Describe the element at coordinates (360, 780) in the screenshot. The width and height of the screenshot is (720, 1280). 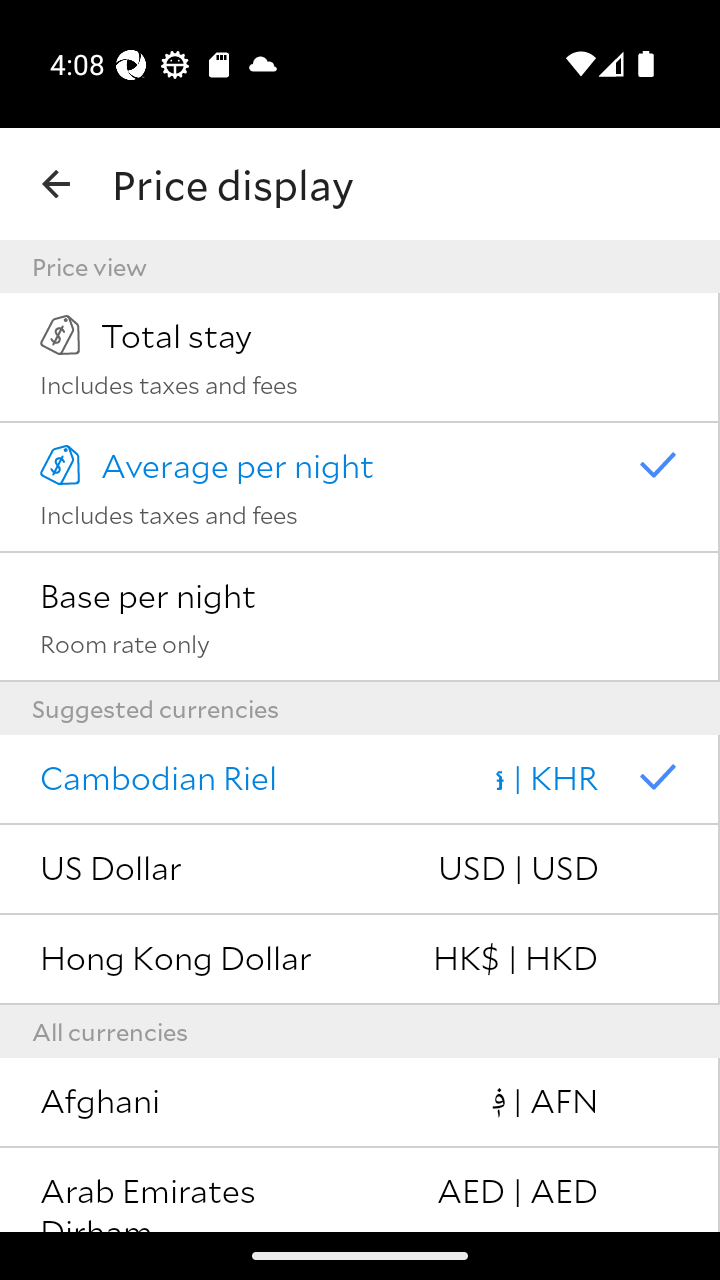
I see `Cambodian Riel ៛ | KHR` at that location.